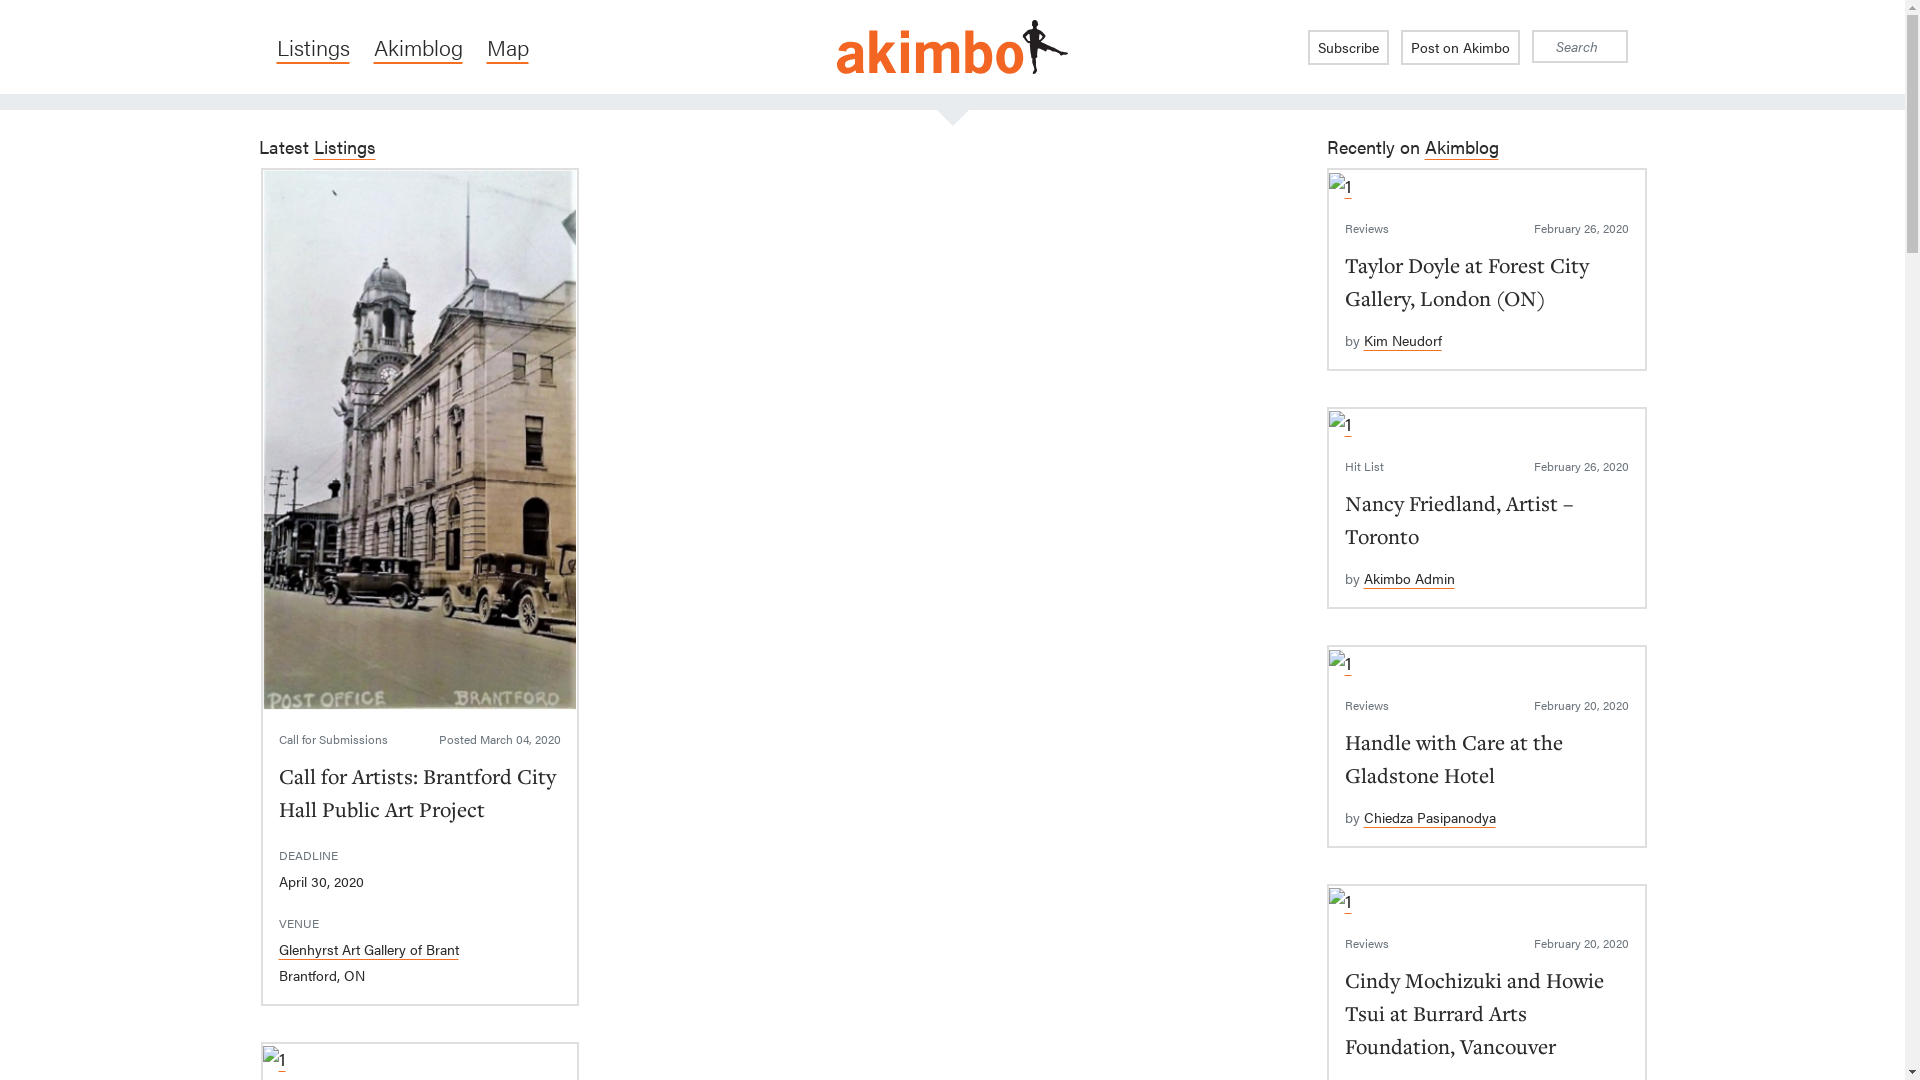 The width and height of the screenshot is (1920, 1080). What do you see at coordinates (1340, 186) in the screenshot?
I see `1` at bounding box center [1340, 186].